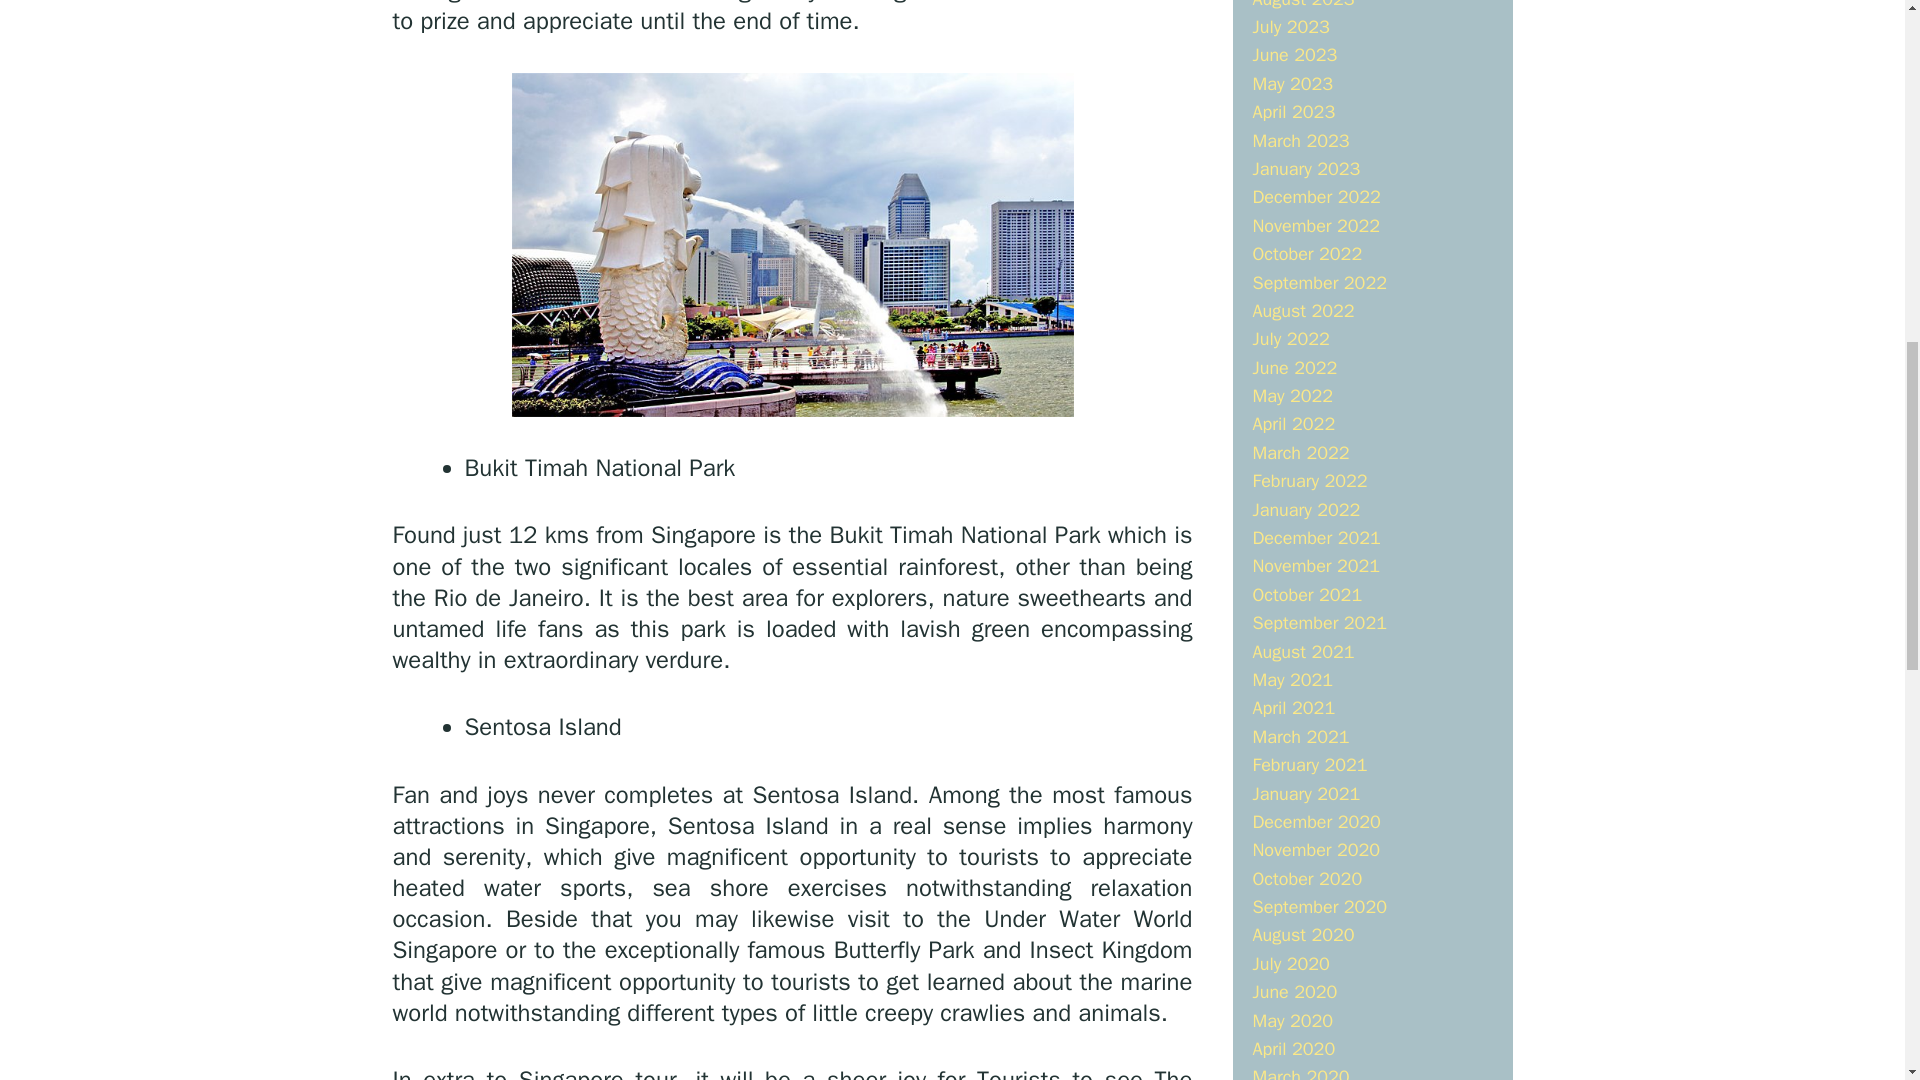 This screenshot has height=1080, width=1920. I want to click on September 2022, so click(1318, 282).